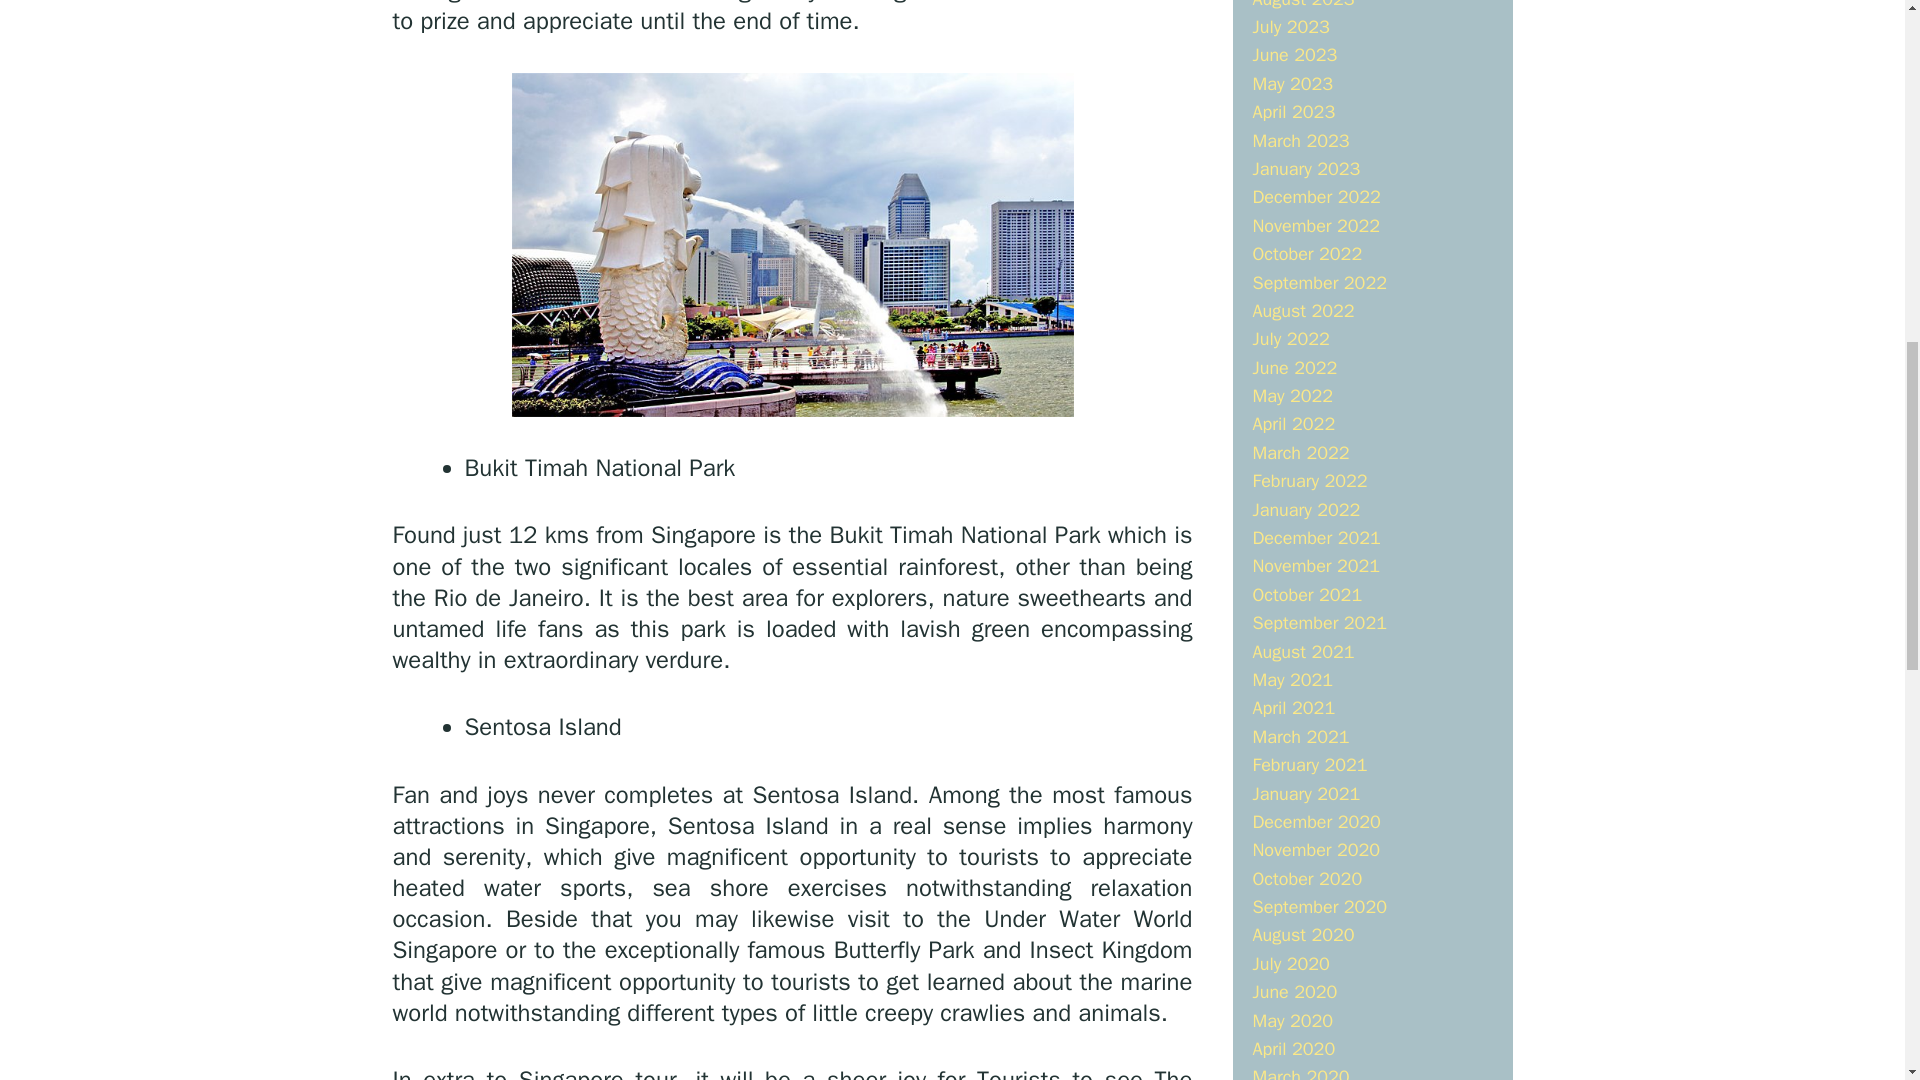 This screenshot has height=1080, width=1920. I want to click on September 2022, so click(1318, 282).